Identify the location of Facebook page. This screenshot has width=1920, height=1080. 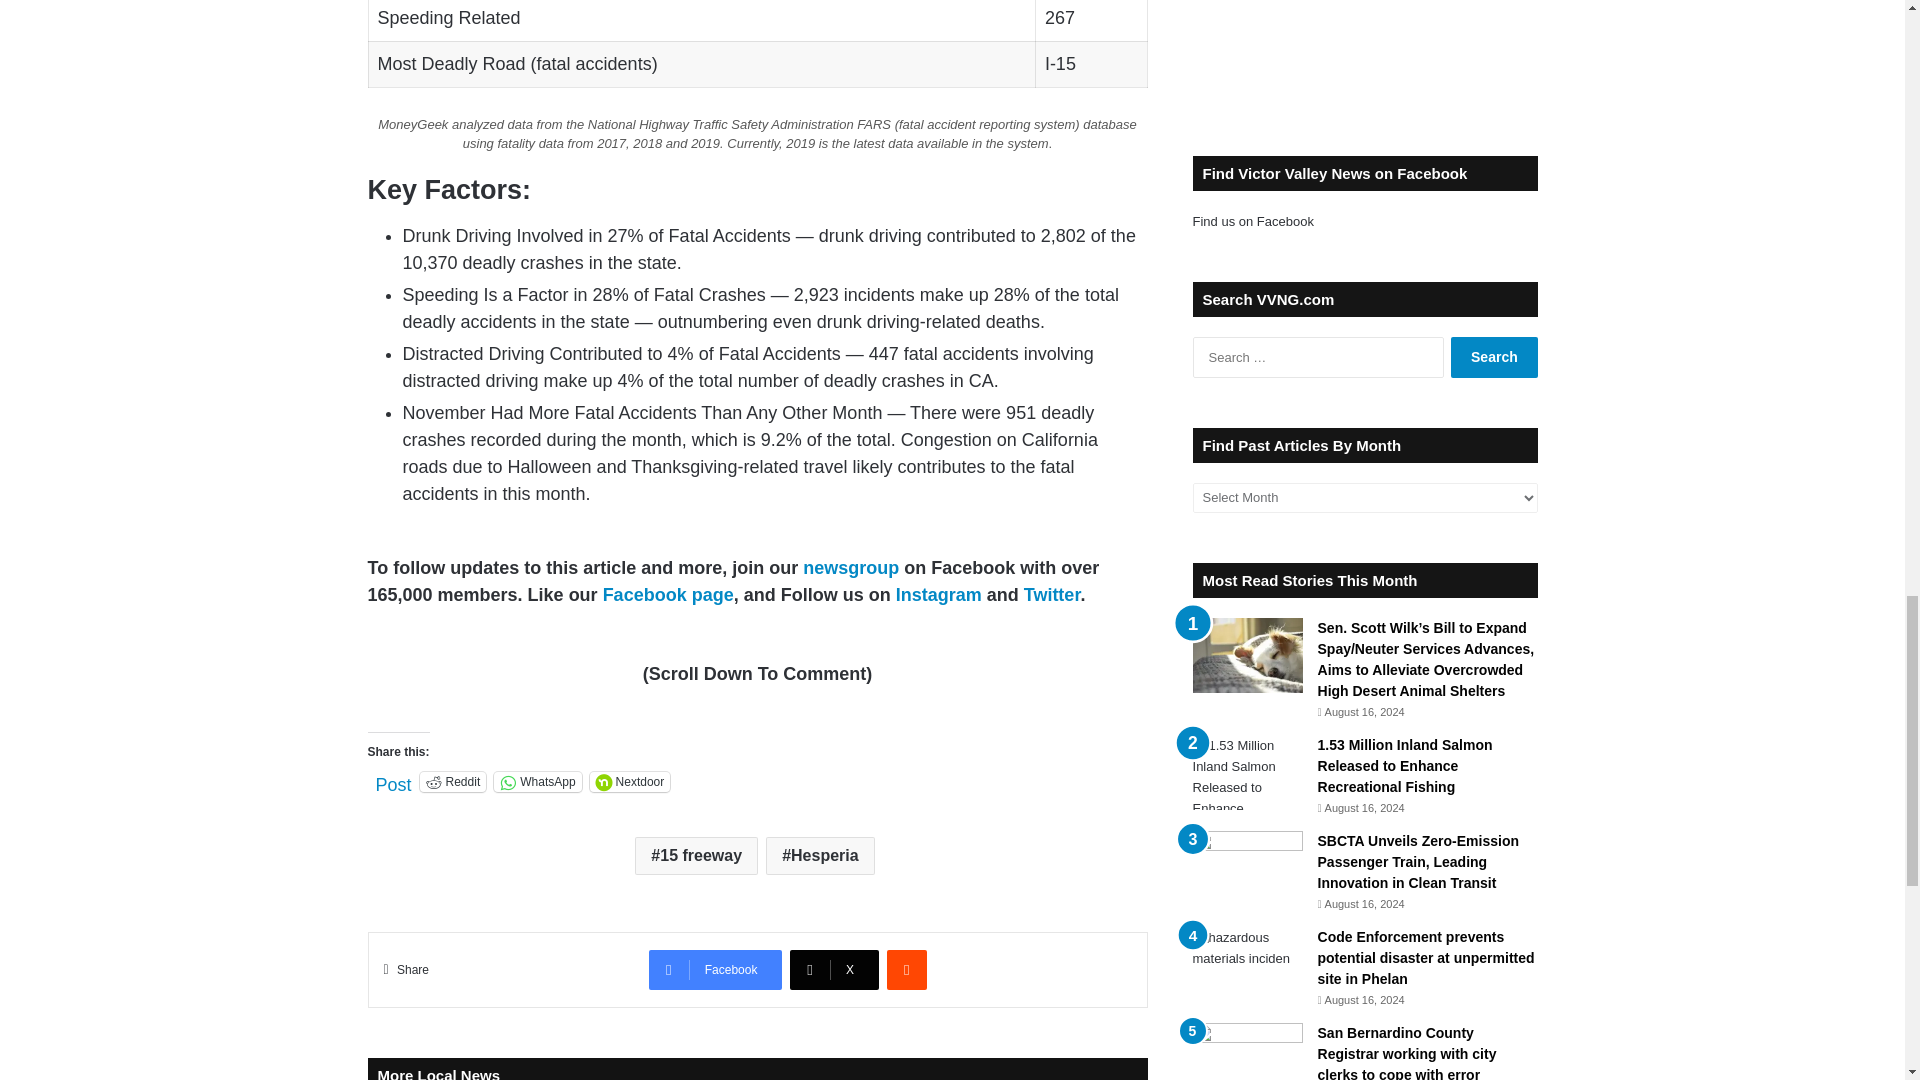
(668, 594).